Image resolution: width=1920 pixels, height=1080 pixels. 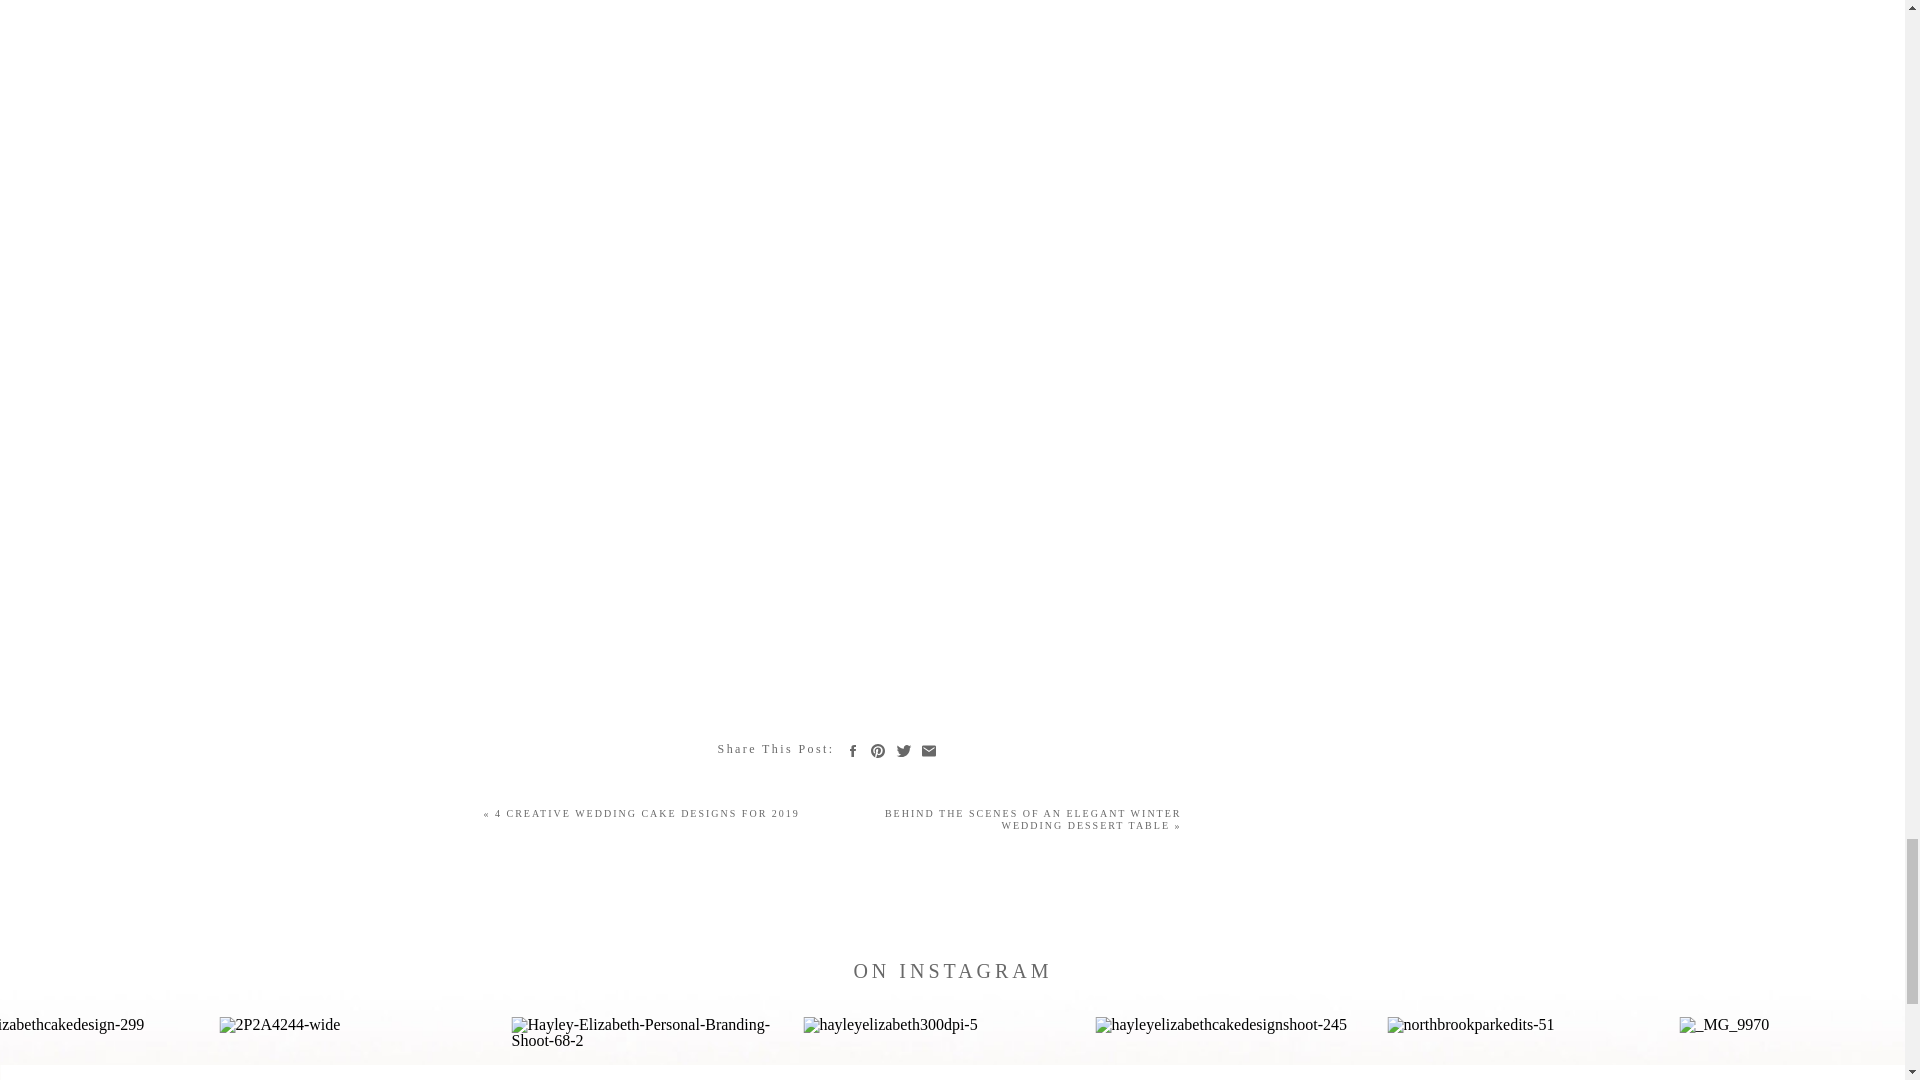 I want to click on BEHIND THE SCENES OF AN ELEGANT WINTER WEDDING DESSERT TABLE, so click(x=1034, y=818).